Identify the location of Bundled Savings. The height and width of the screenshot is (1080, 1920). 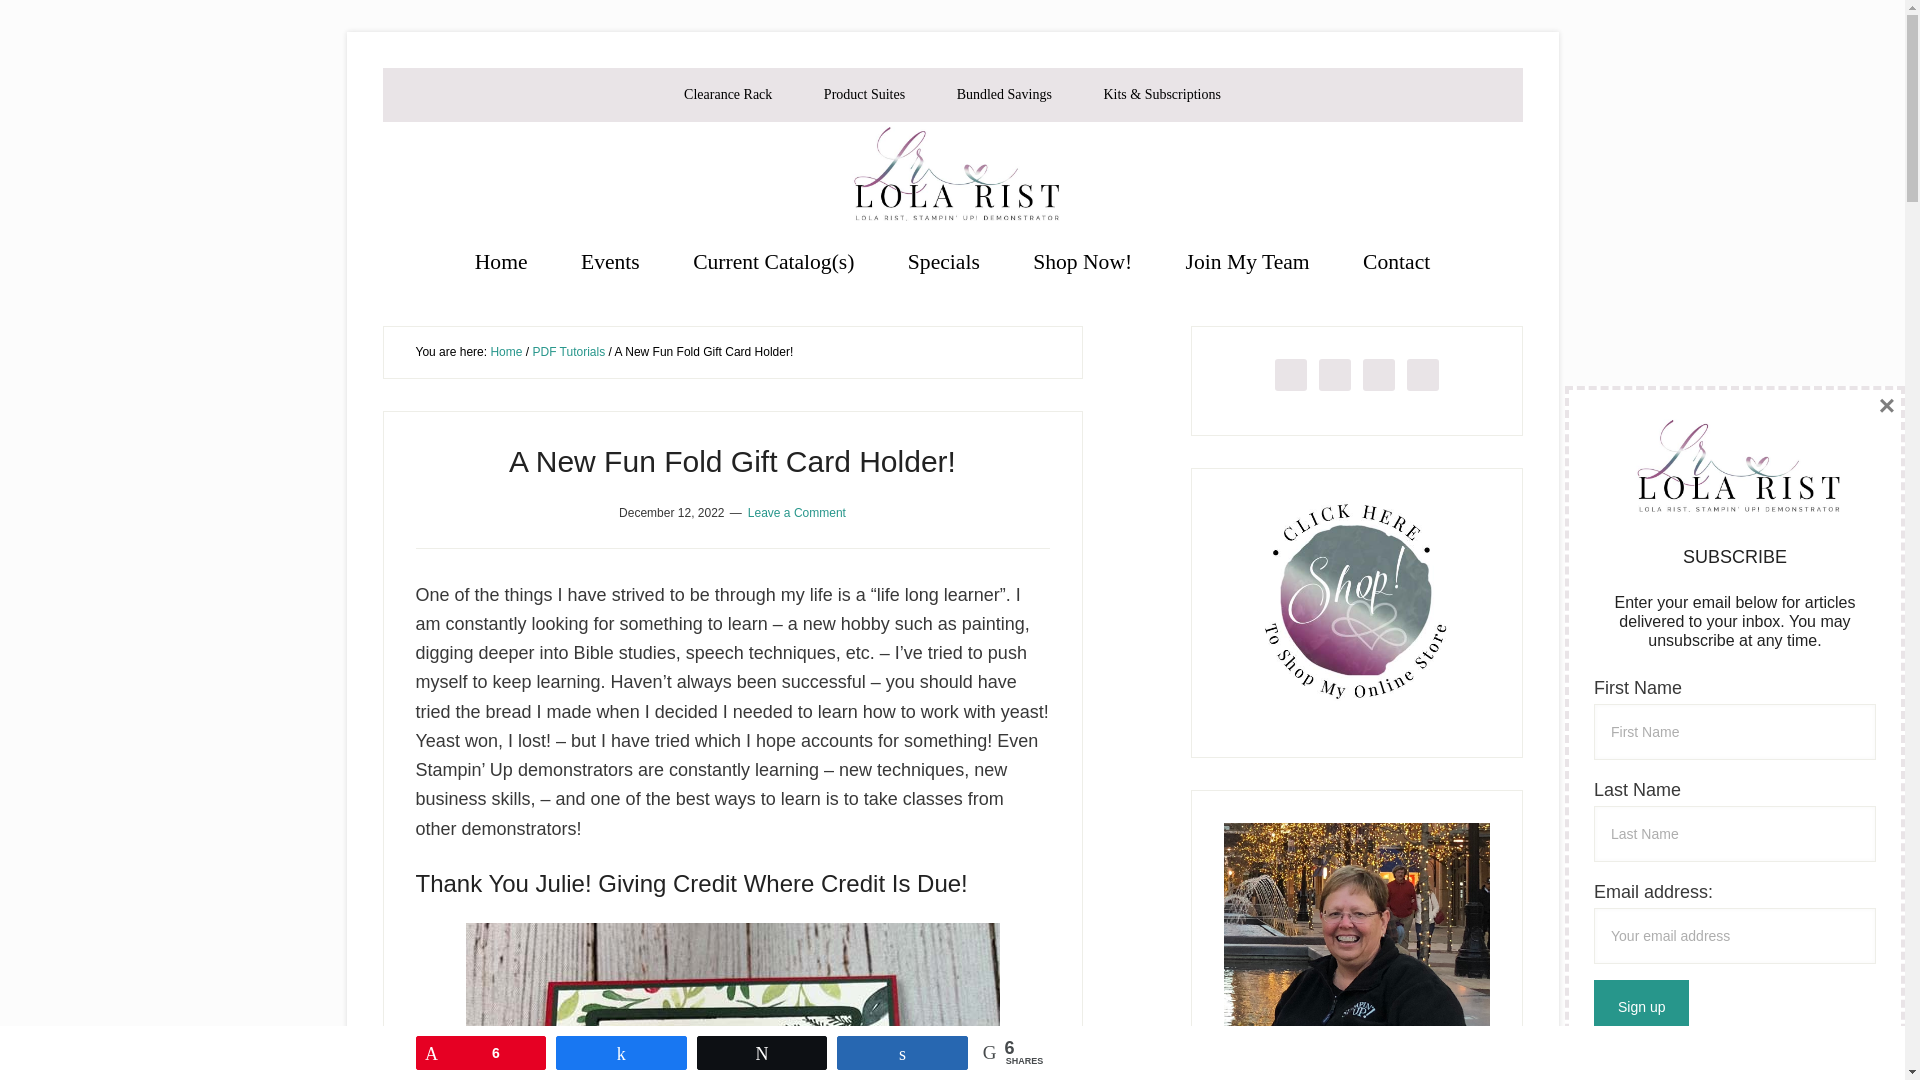
(1004, 95).